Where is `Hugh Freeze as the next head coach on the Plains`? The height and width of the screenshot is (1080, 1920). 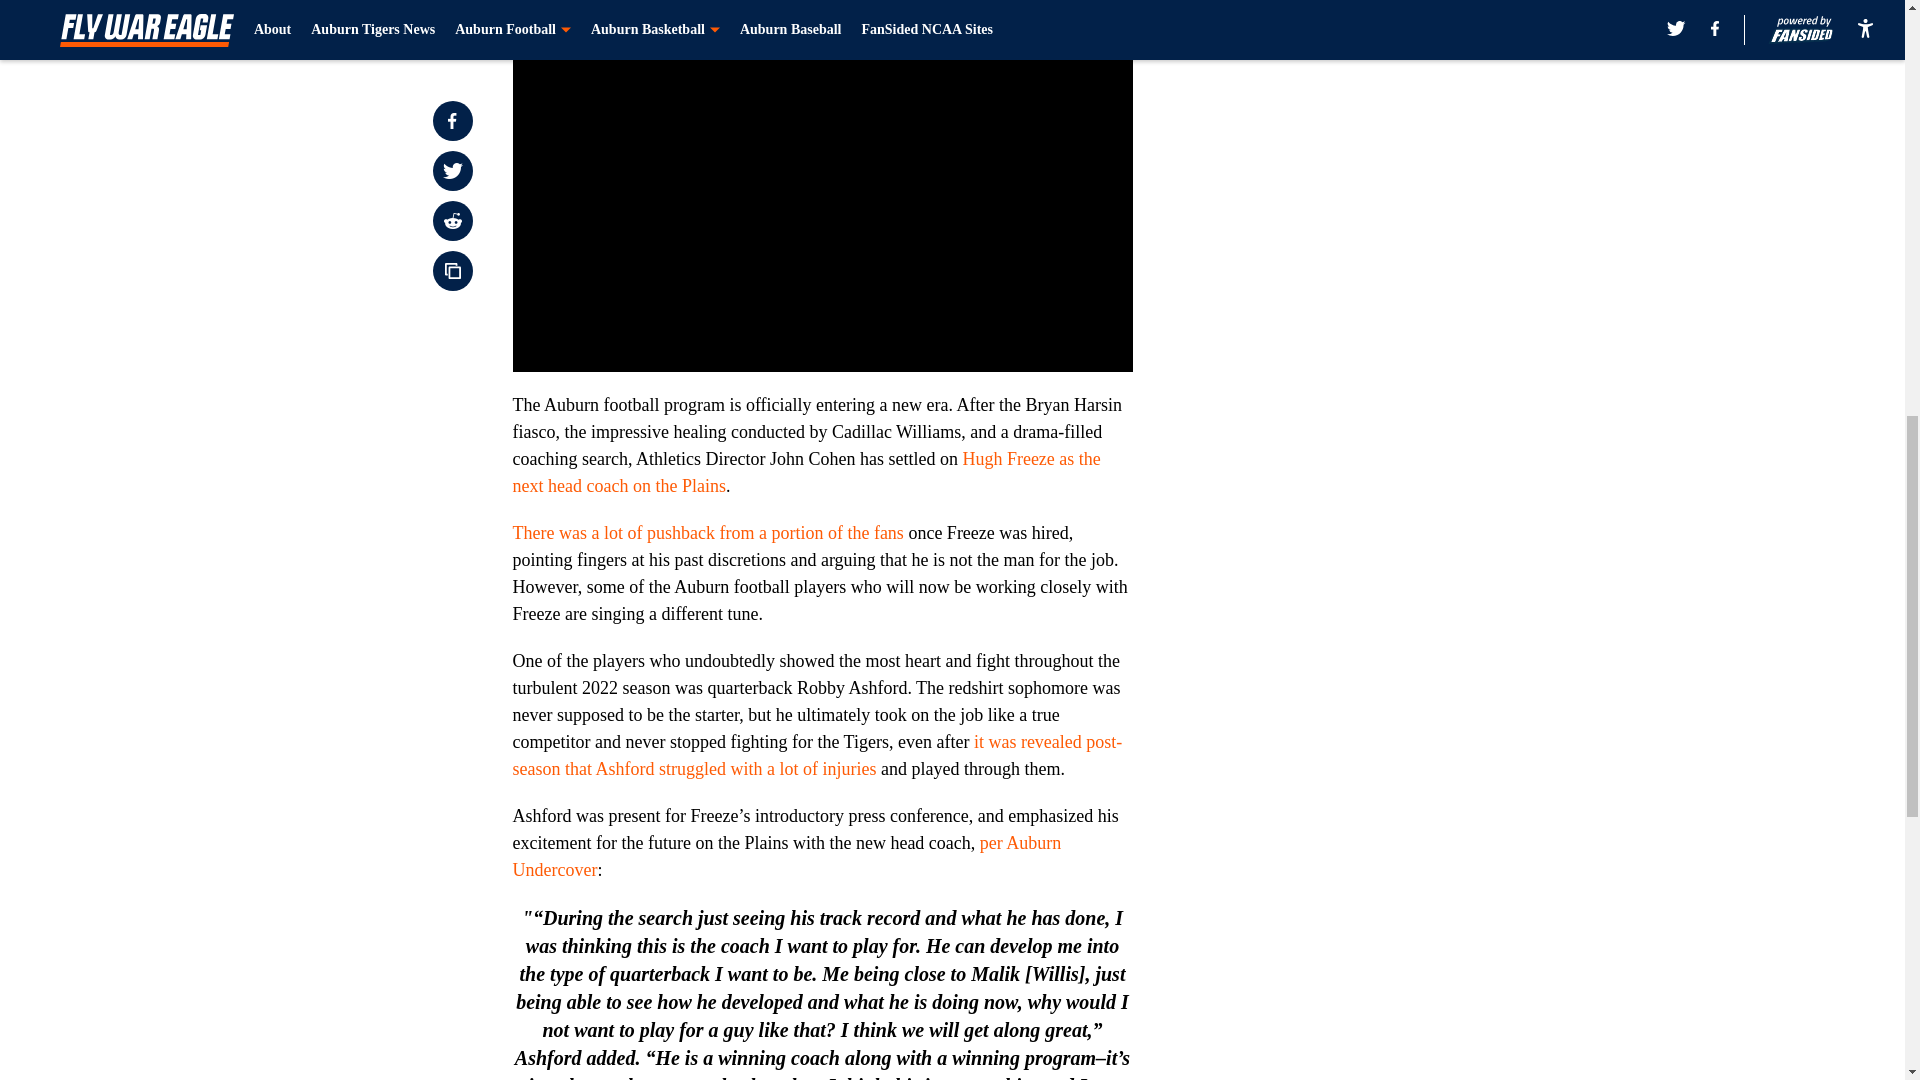
Hugh Freeze as the next head coach on the Plains is located at coordinates (806, 472).